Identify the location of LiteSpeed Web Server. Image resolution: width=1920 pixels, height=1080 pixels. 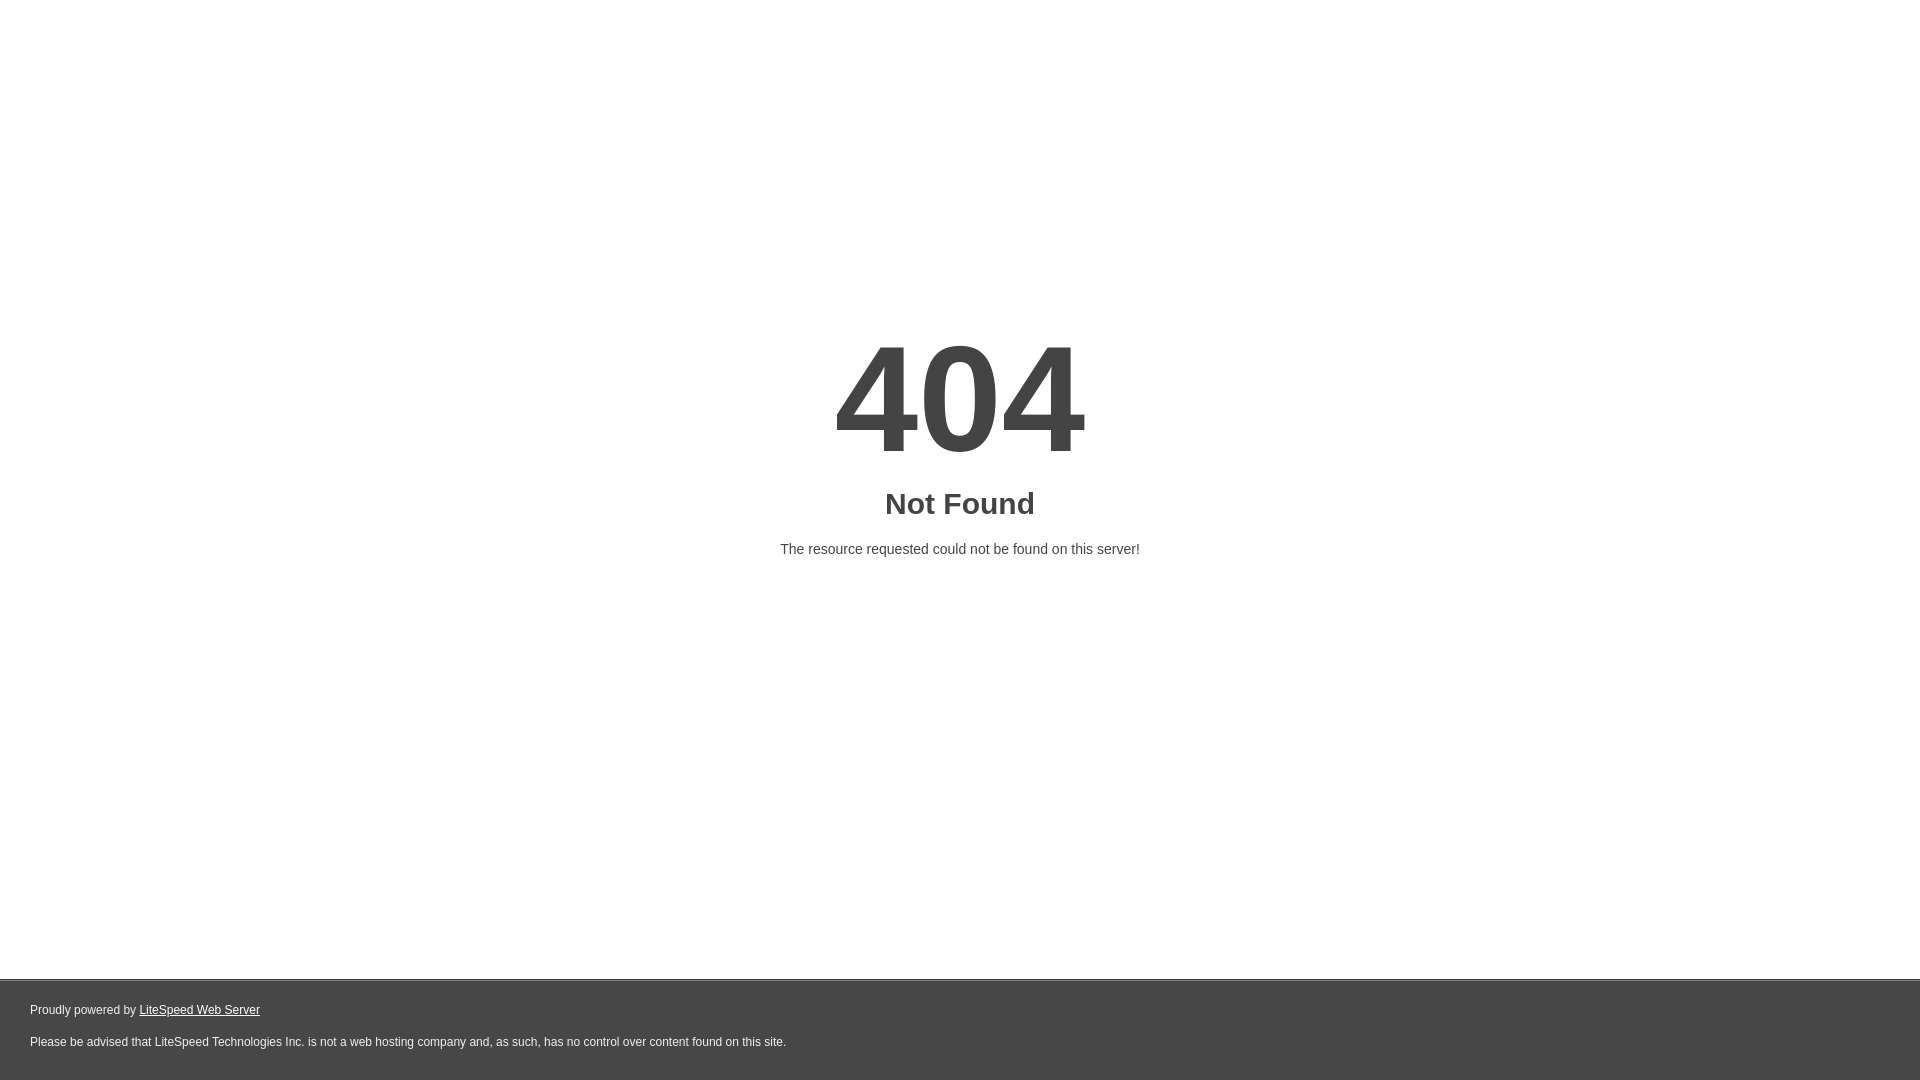
(200, 1010).